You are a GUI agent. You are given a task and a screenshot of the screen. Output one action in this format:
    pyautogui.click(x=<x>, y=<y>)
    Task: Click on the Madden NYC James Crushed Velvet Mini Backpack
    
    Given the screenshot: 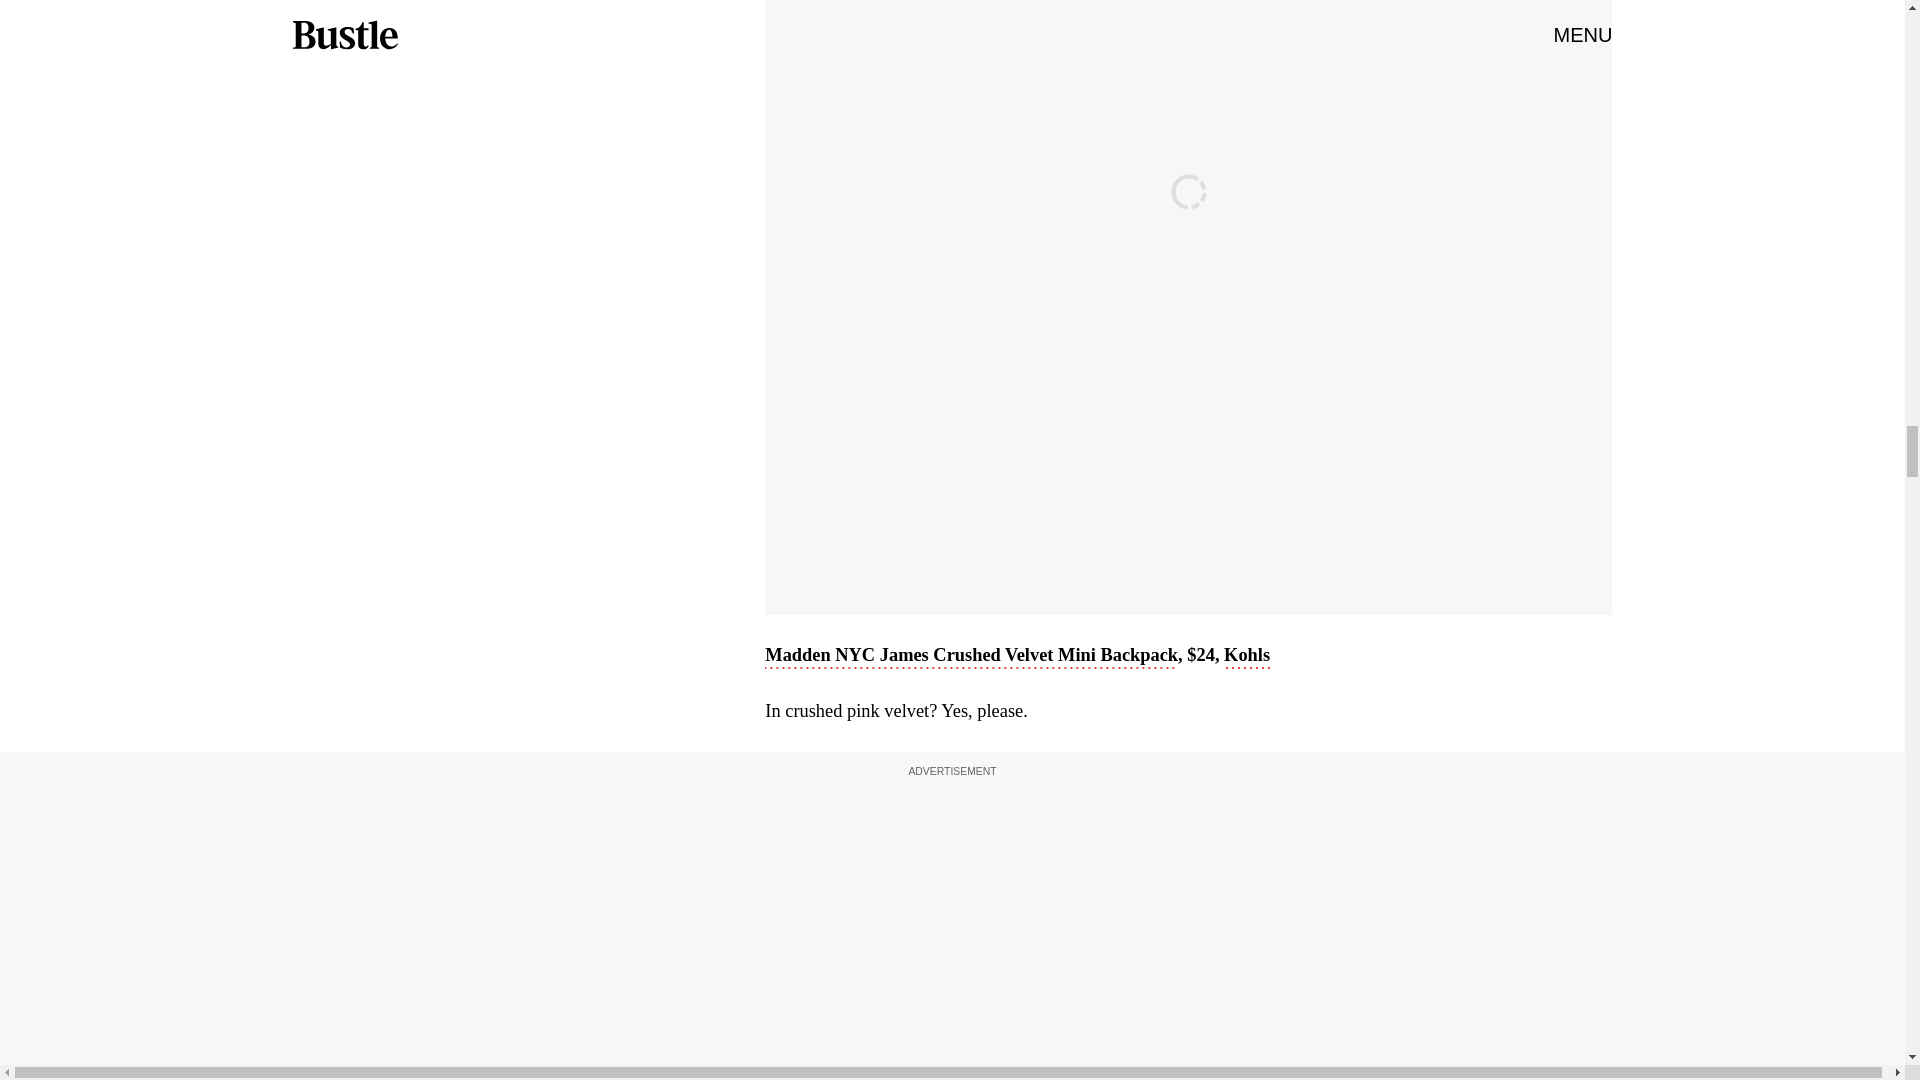 What is the action you would take?
    pyautogui.click(x=971, y=656)
    